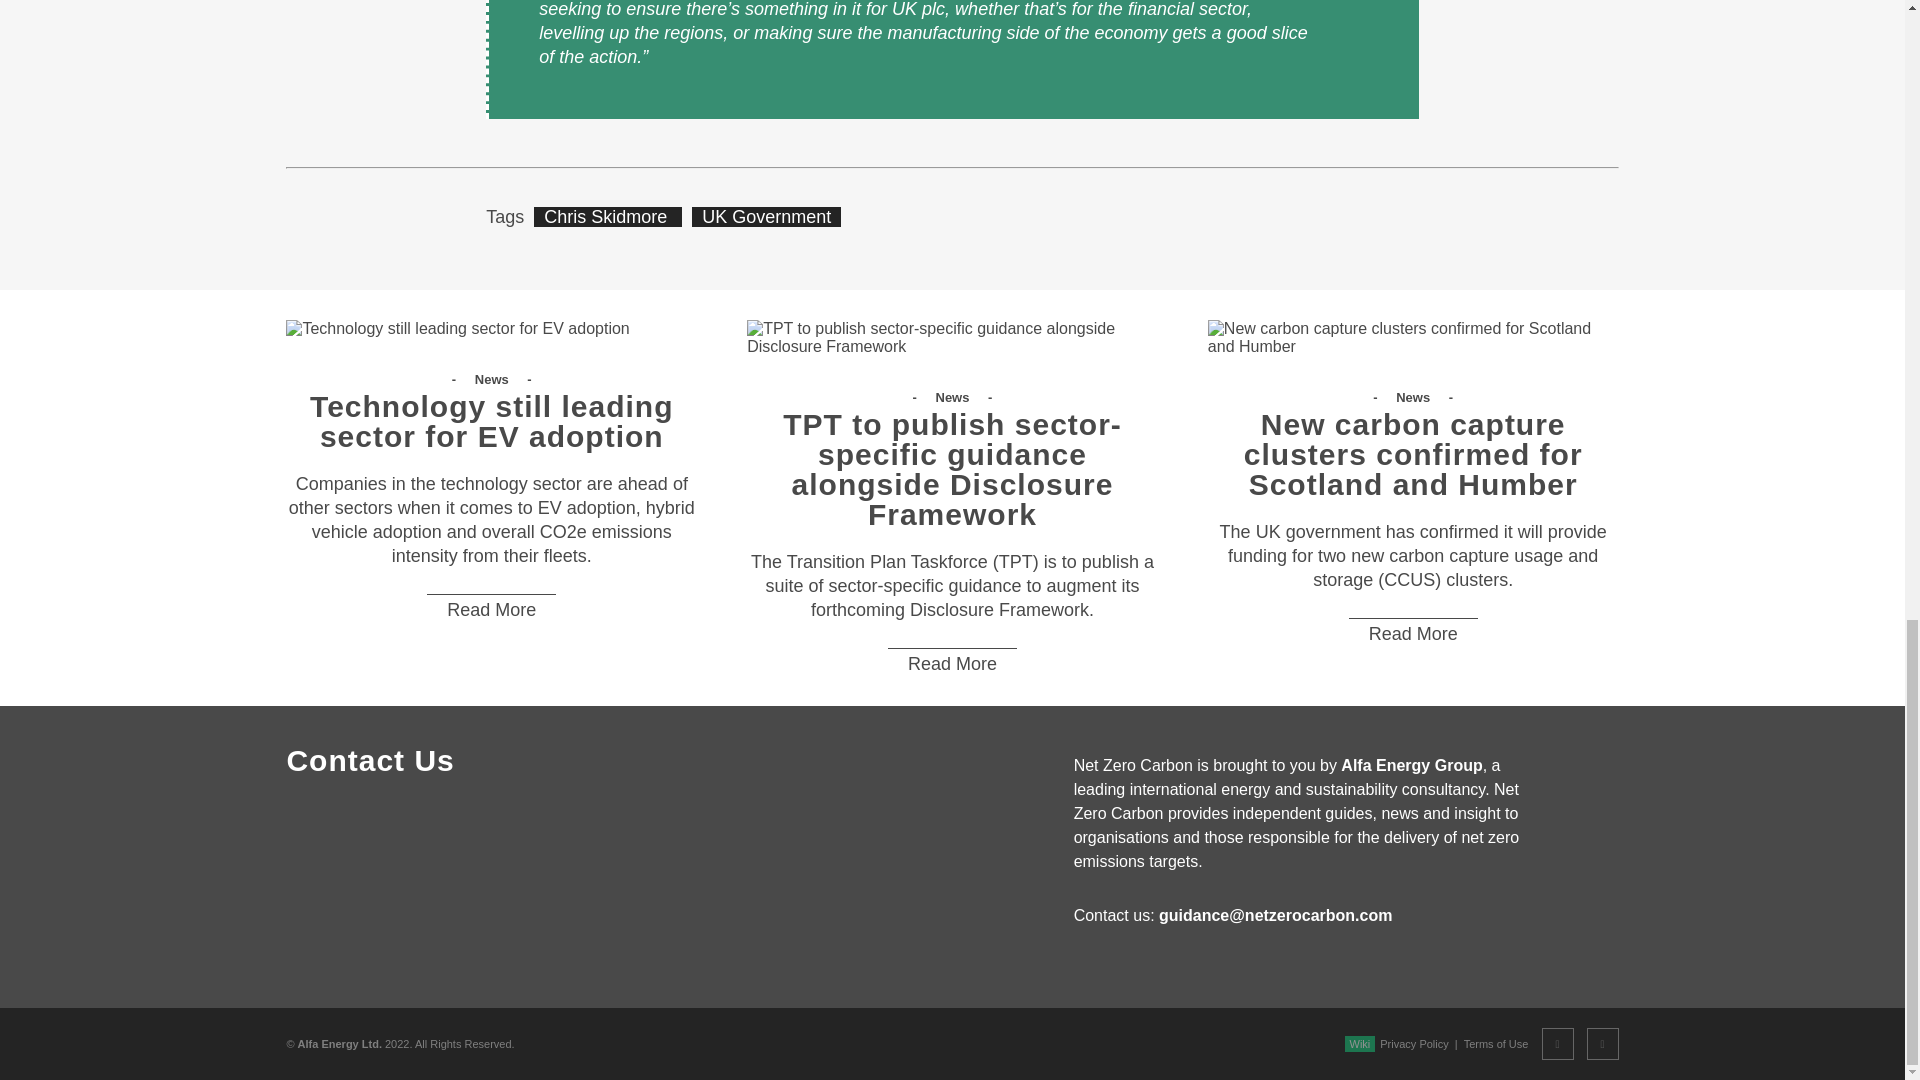 The image size is (1920, 1080). What do you see at coordinates (1411, 766) in the screenshot?
I see `Alfa Energy Group` at bounding box center [1411, 766].